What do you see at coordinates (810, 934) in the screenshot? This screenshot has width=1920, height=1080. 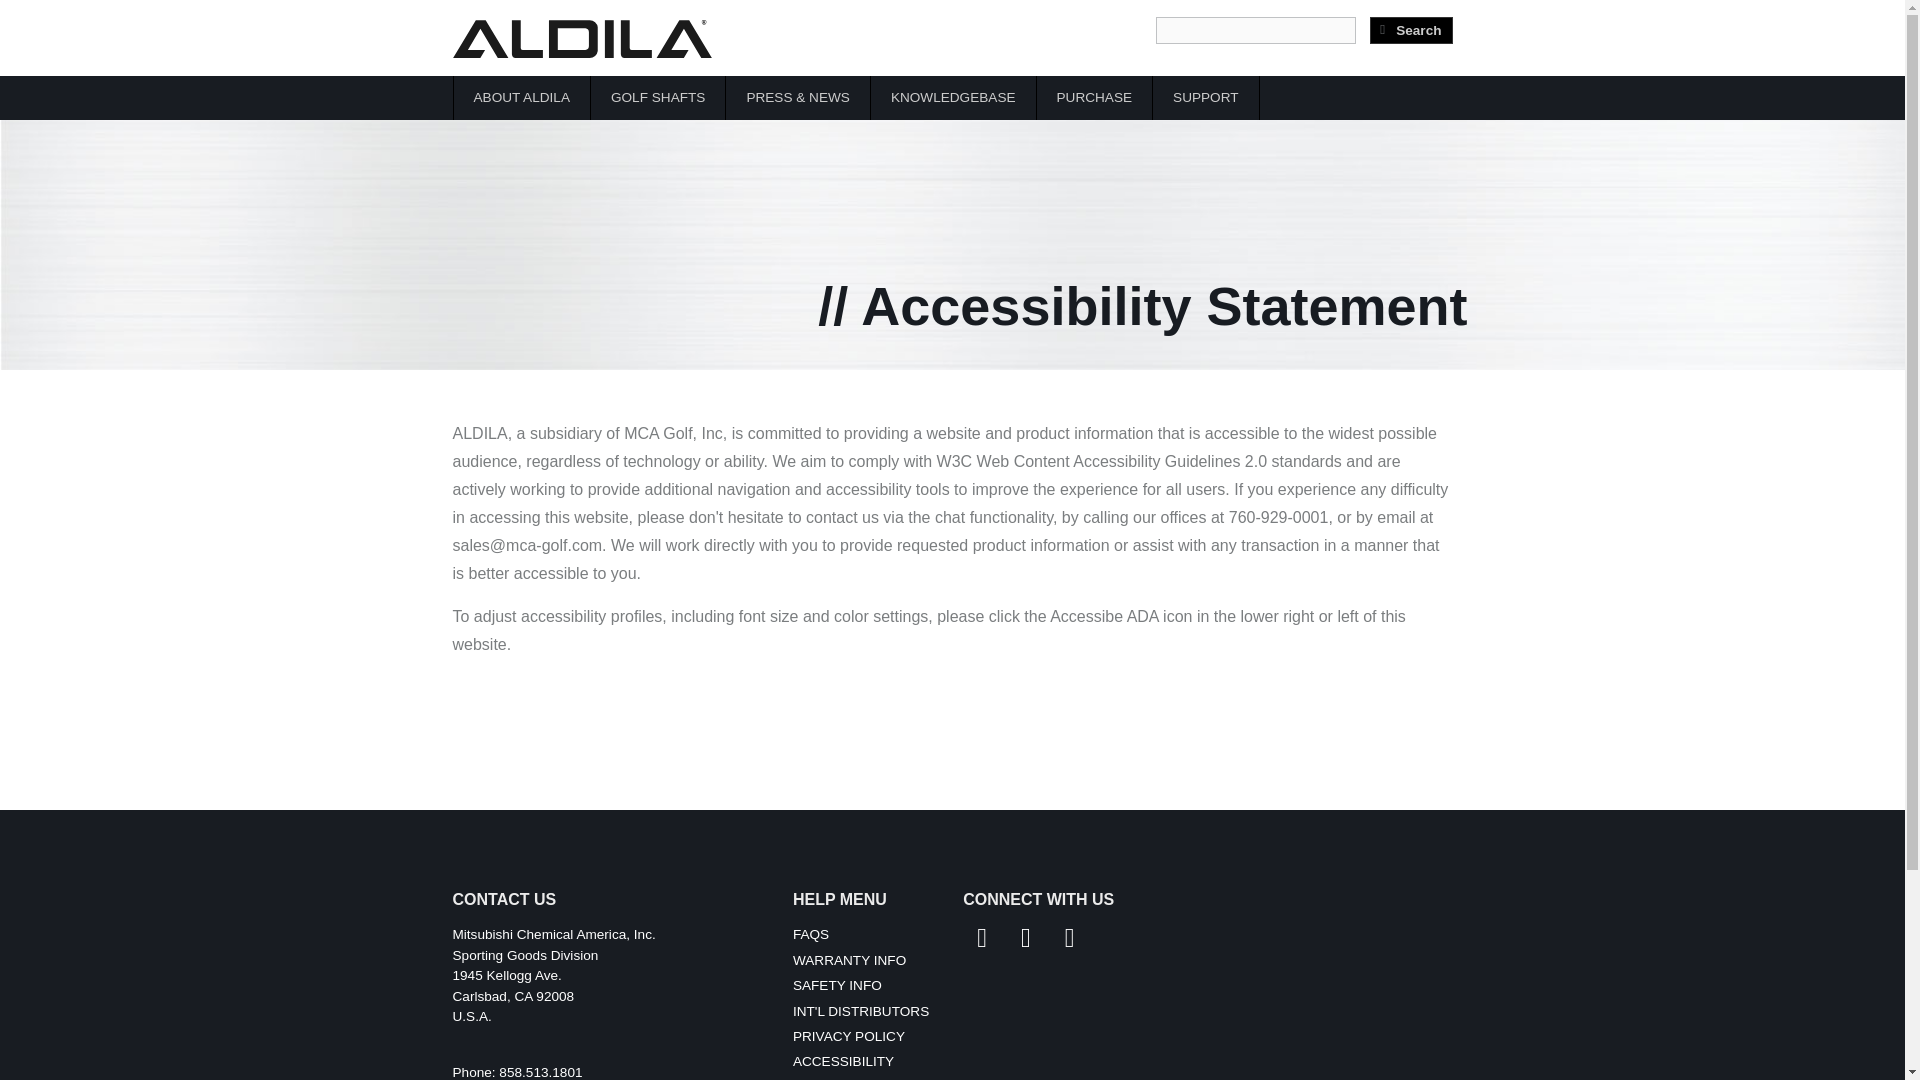 I see `Search` at bounding box center [810, 934].